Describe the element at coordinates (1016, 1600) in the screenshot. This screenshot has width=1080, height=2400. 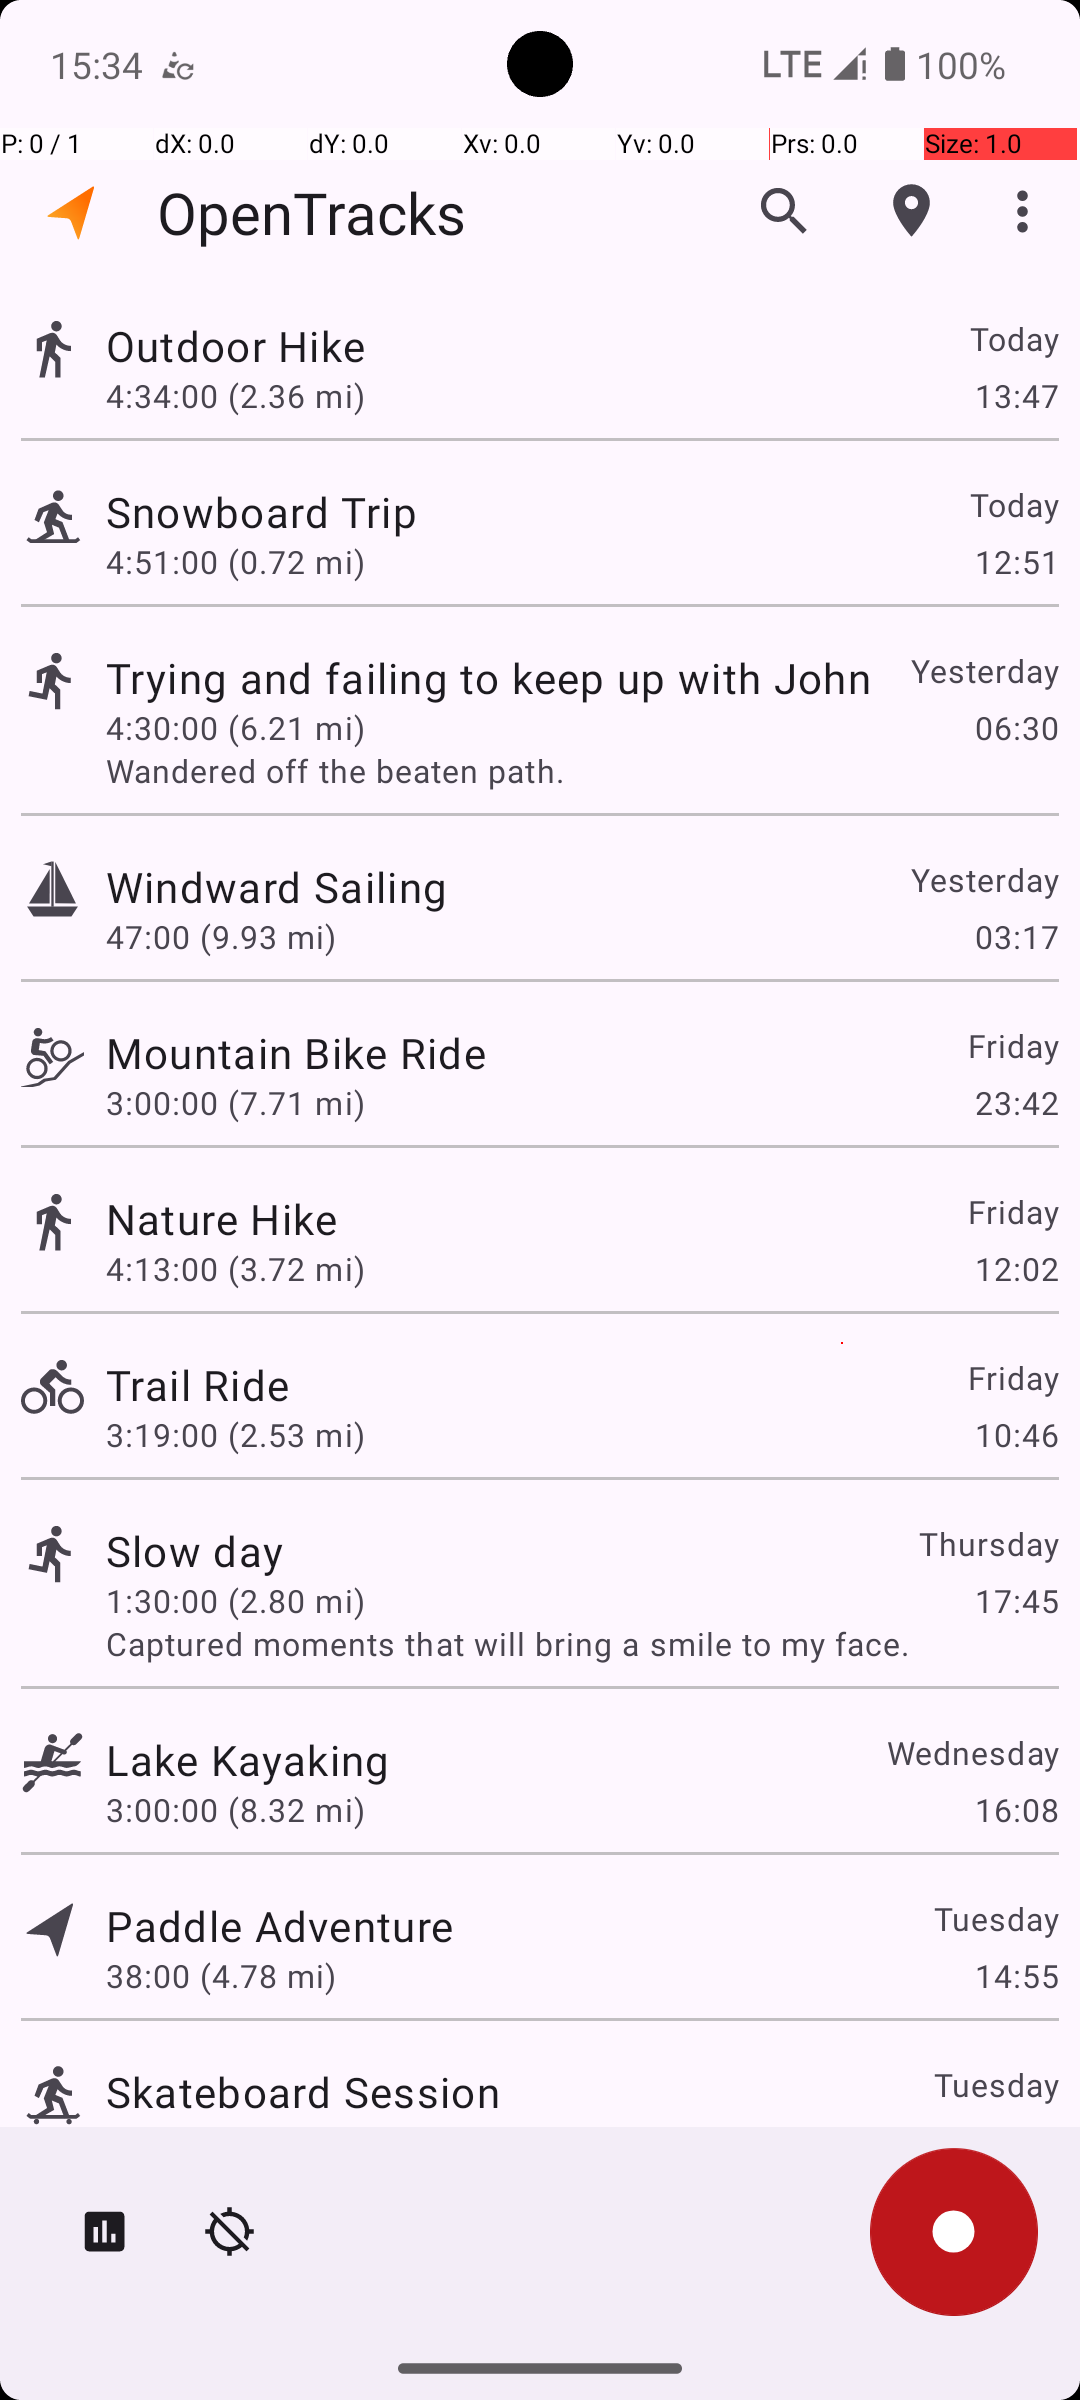
I see `17:45` at that location.